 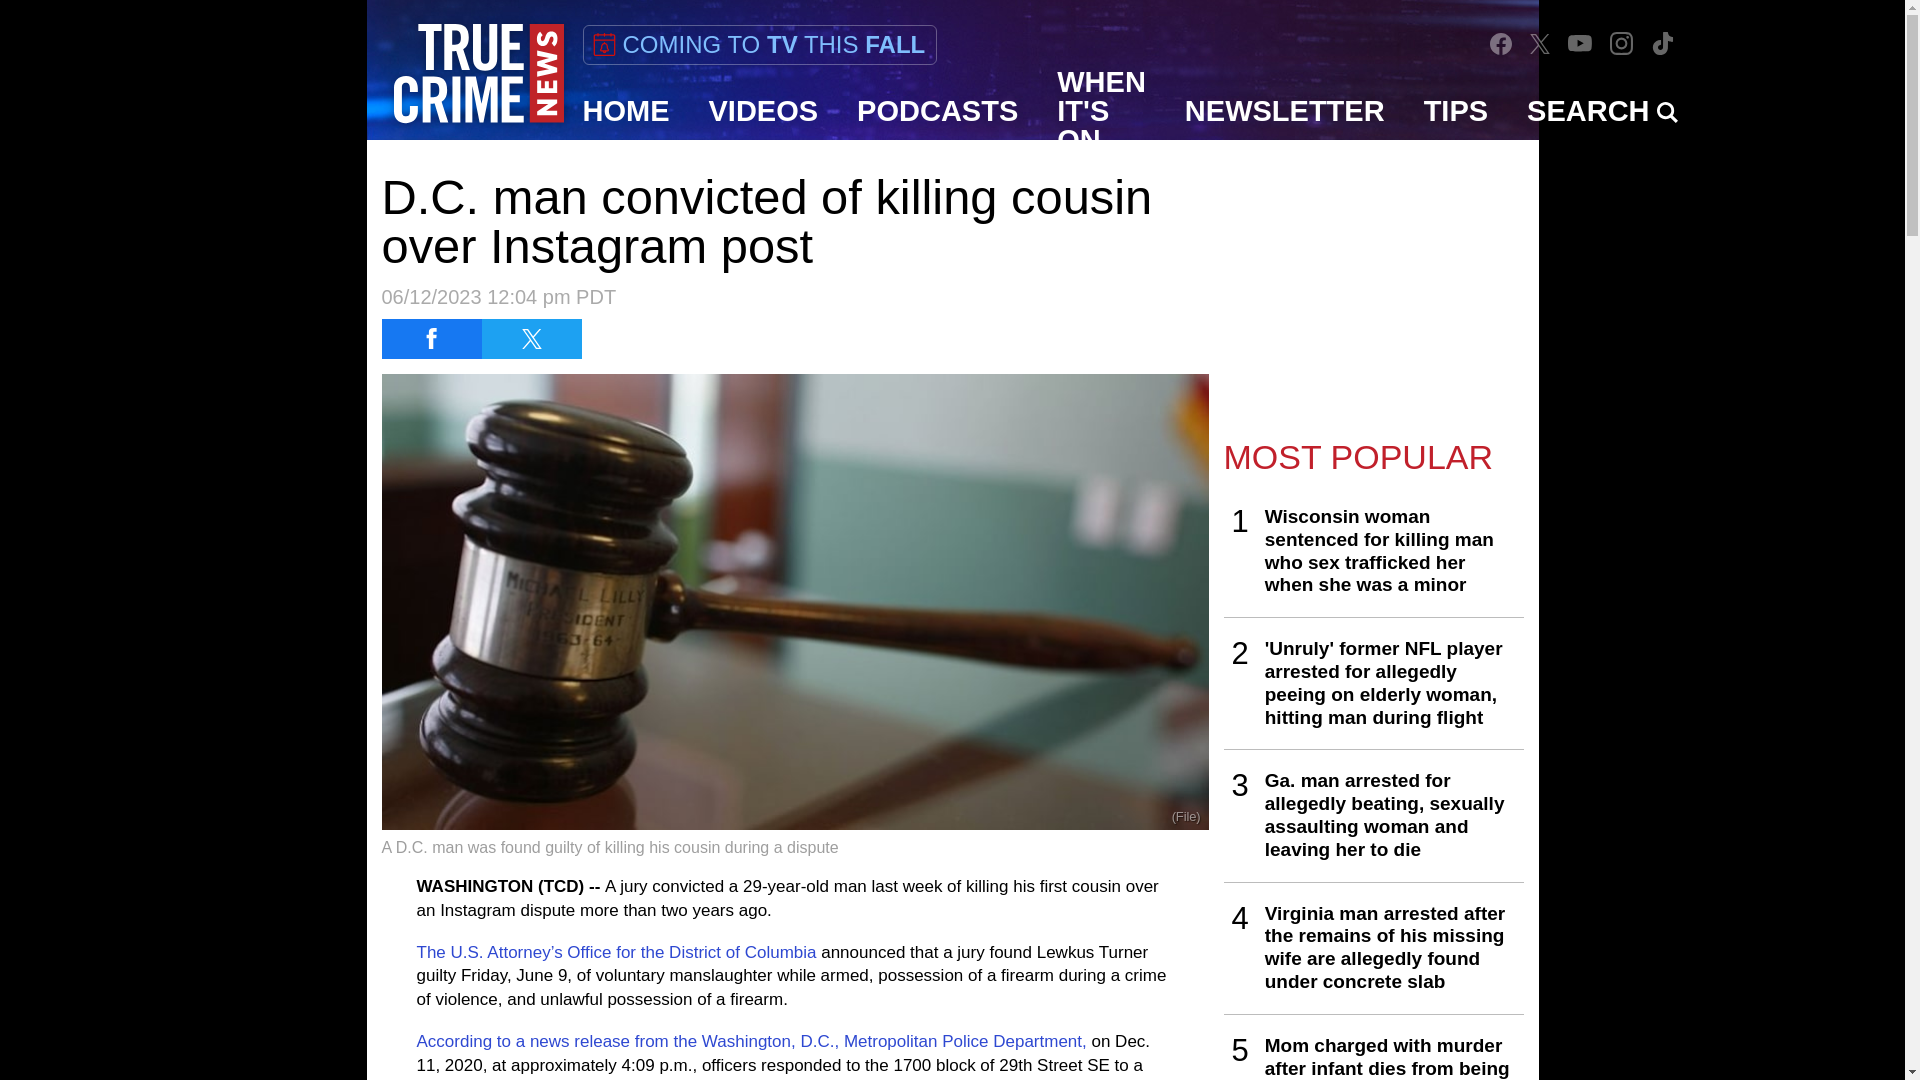 I want to click on NEWSLETTER, so click(x=1285, y=111).